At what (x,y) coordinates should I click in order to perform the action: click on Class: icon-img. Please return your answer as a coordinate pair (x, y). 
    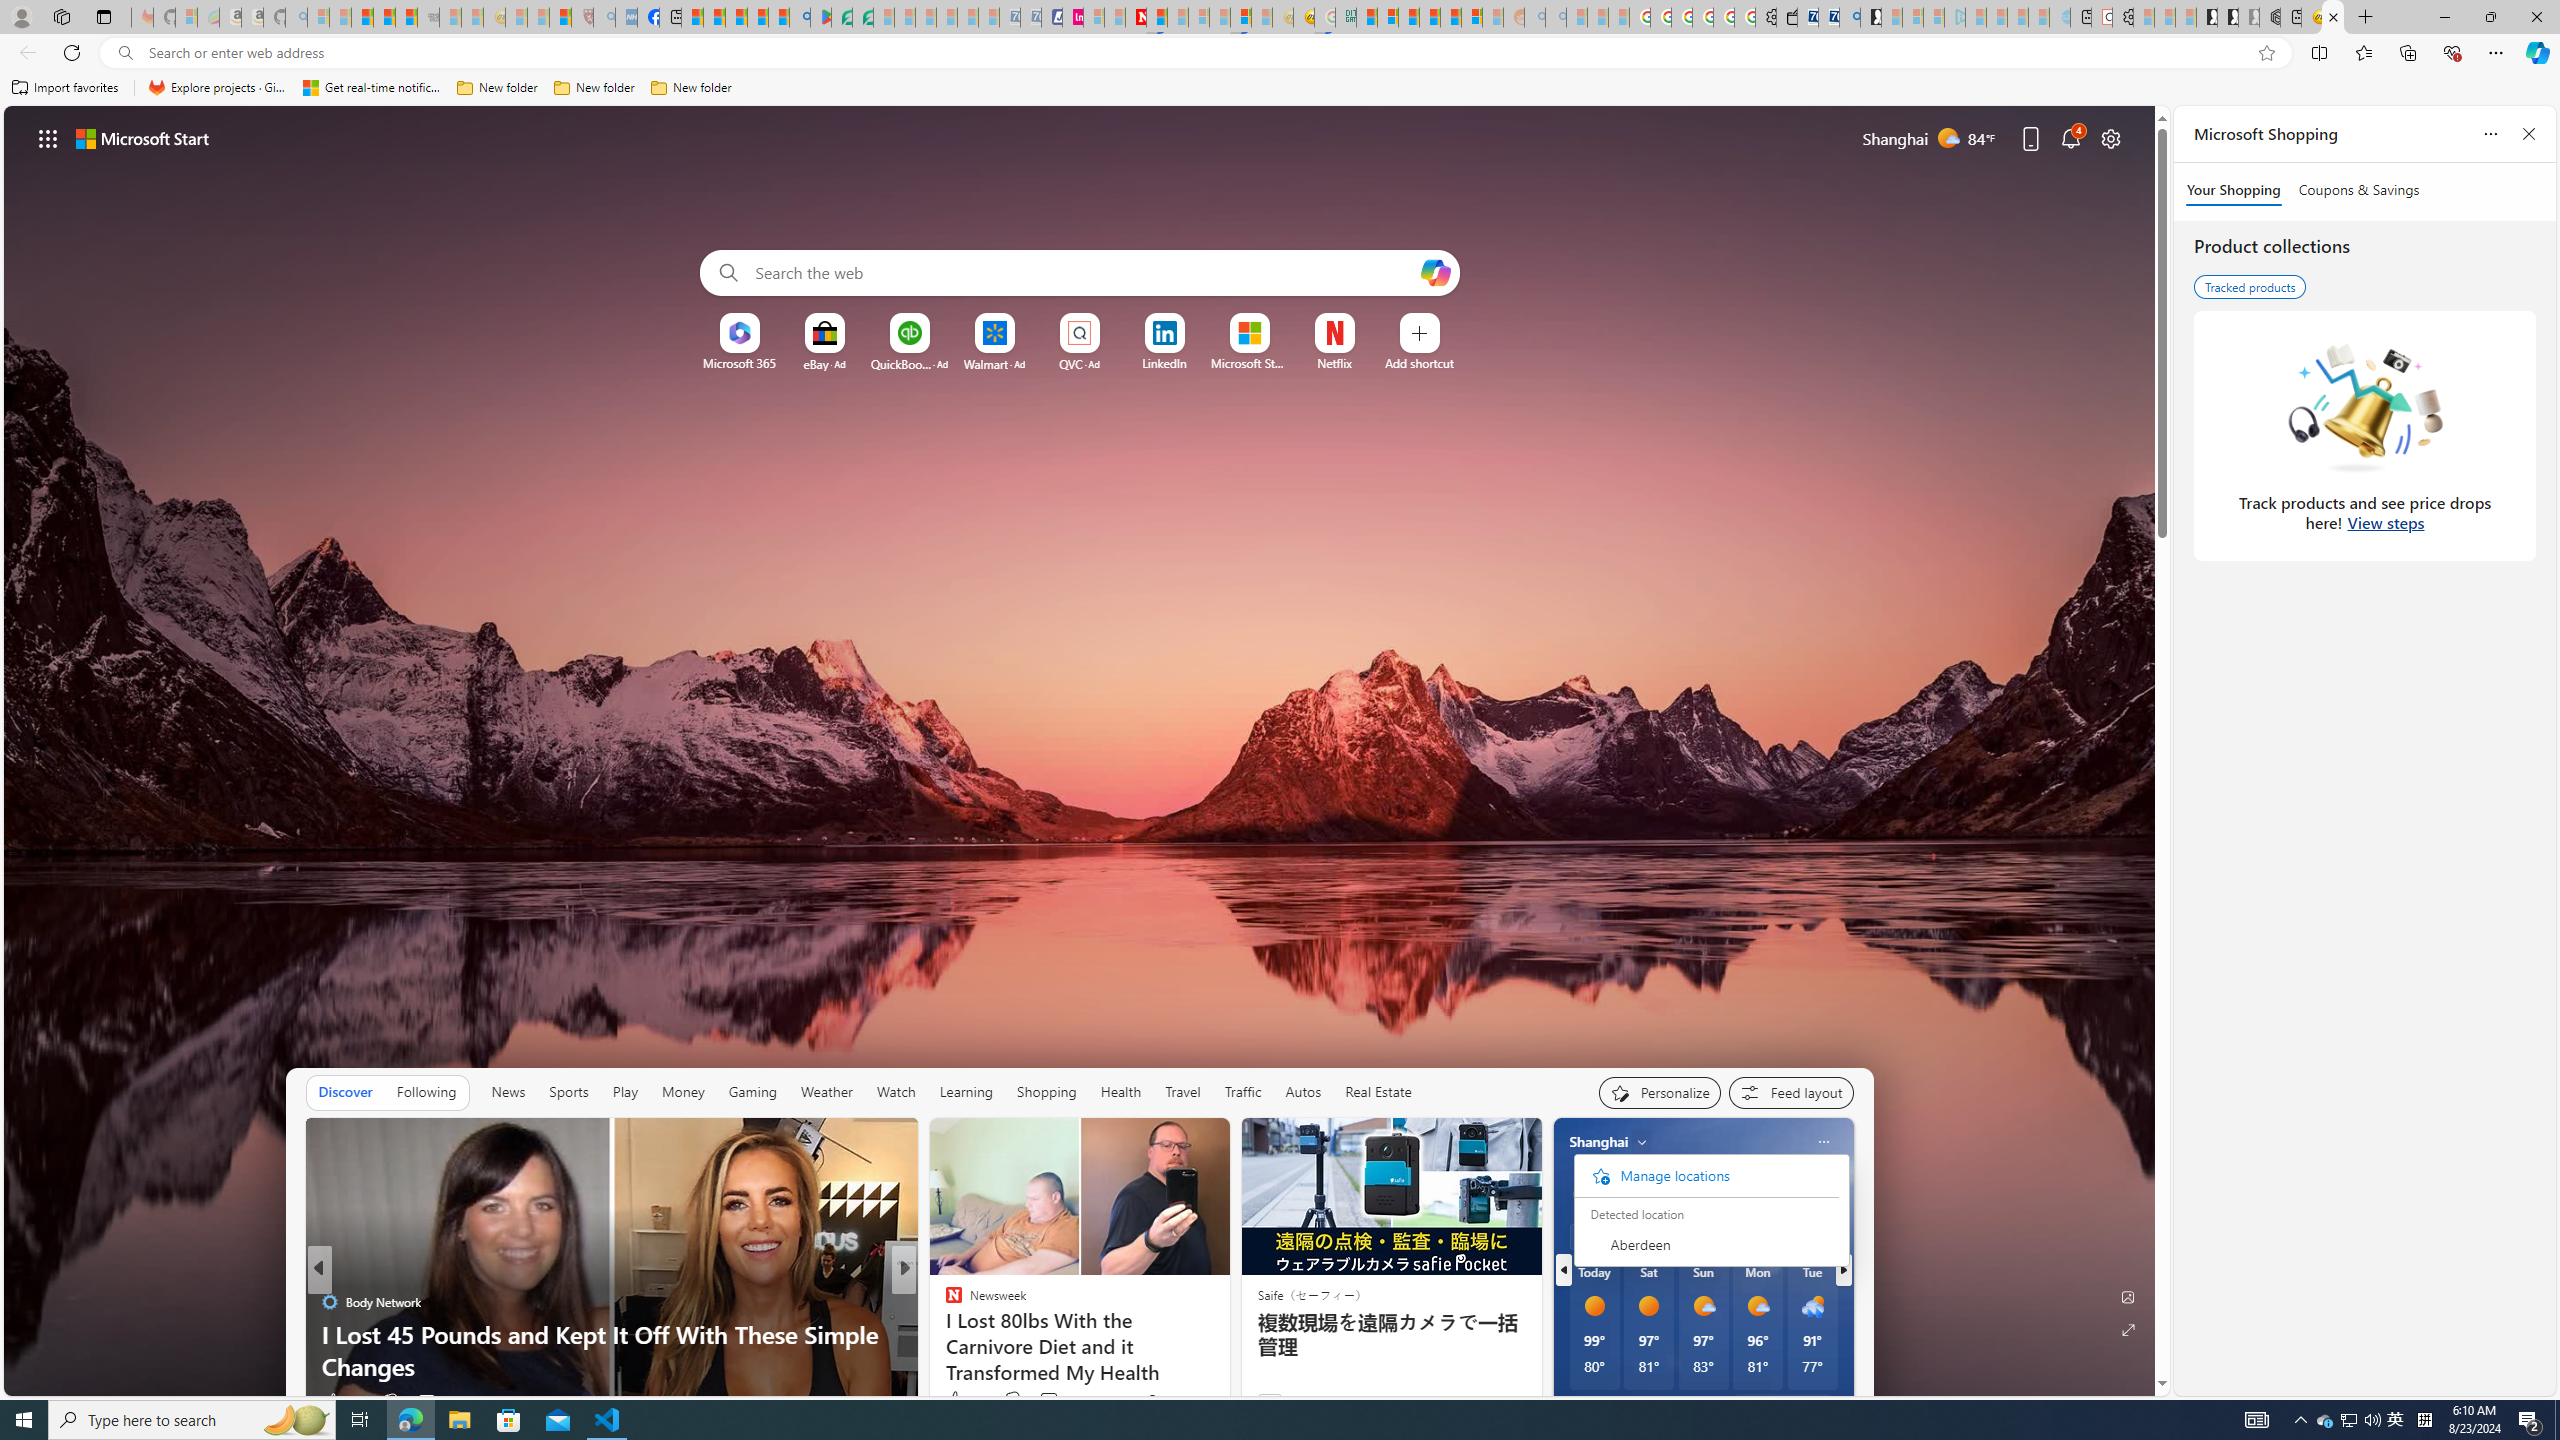
    Looking at the image, I should click on (1824, 1142).